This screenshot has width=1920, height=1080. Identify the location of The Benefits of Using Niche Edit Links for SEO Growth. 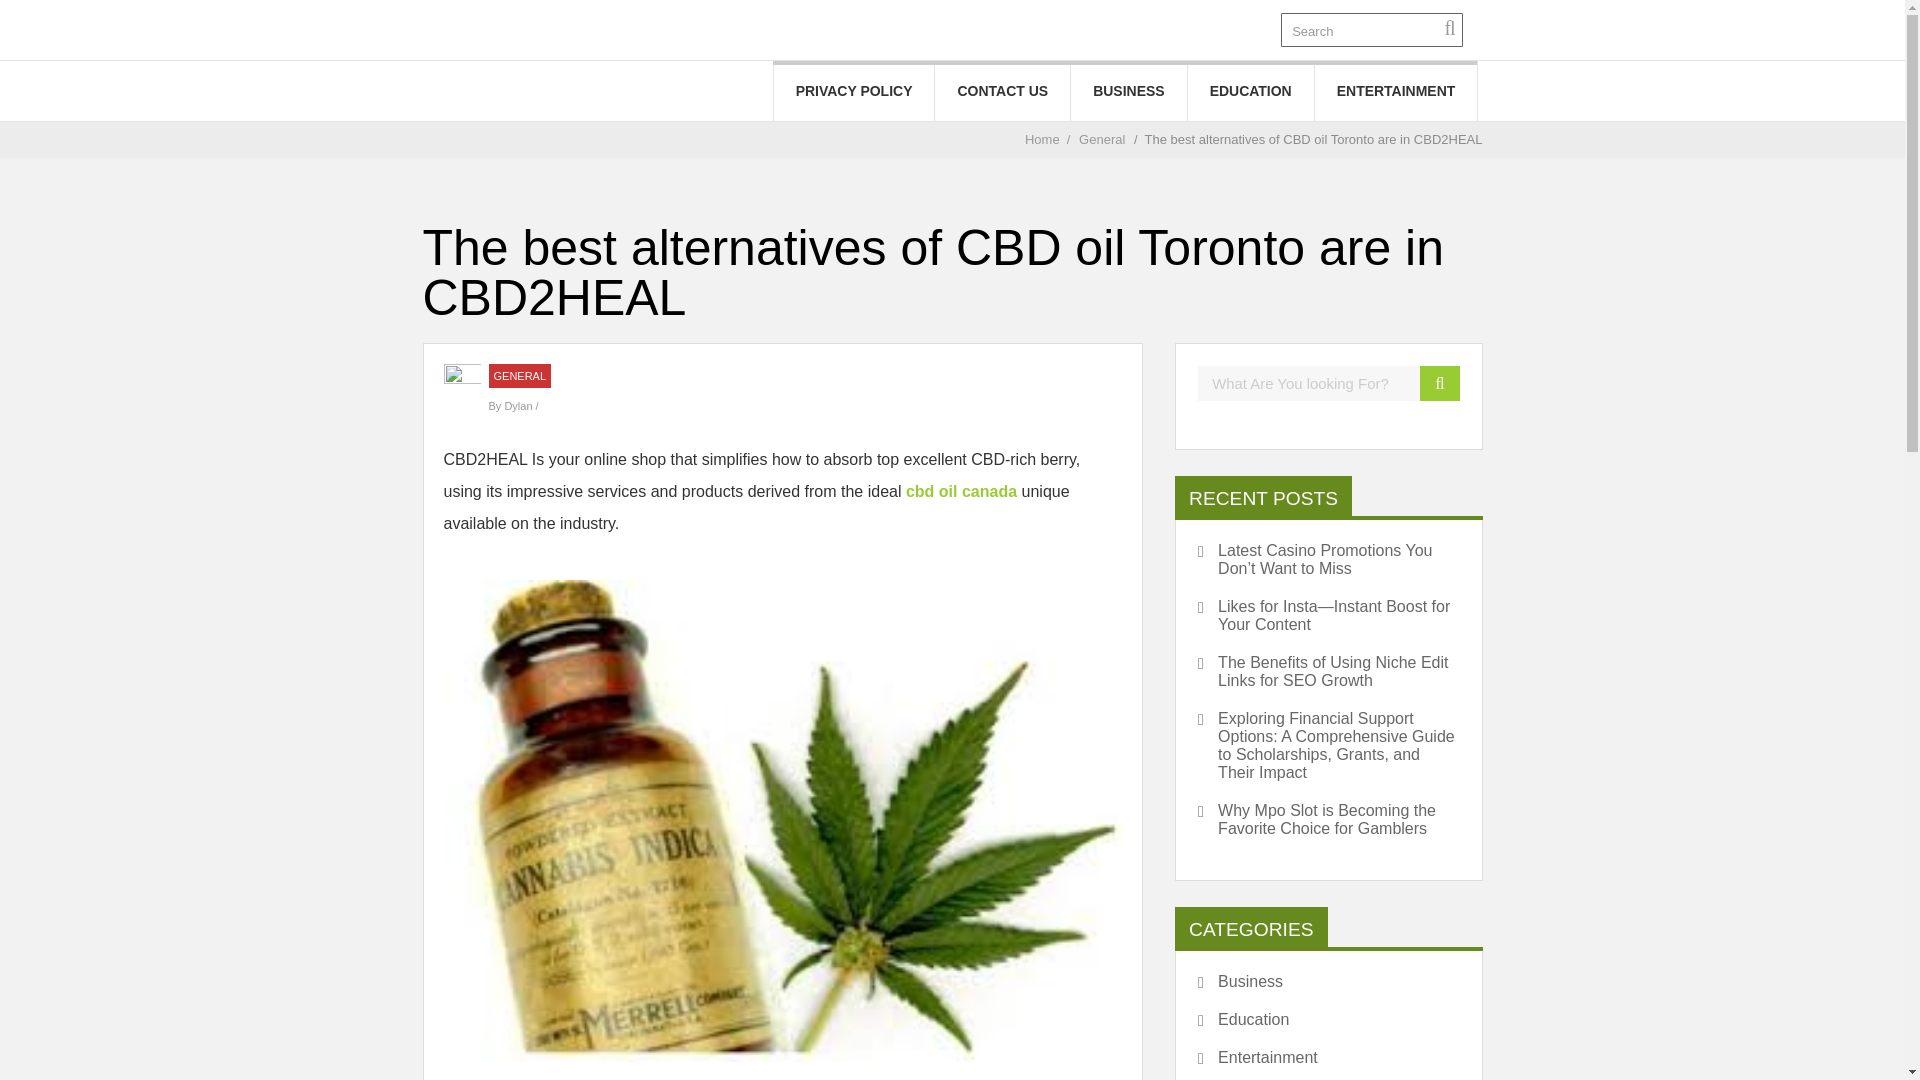
(1328, 672).